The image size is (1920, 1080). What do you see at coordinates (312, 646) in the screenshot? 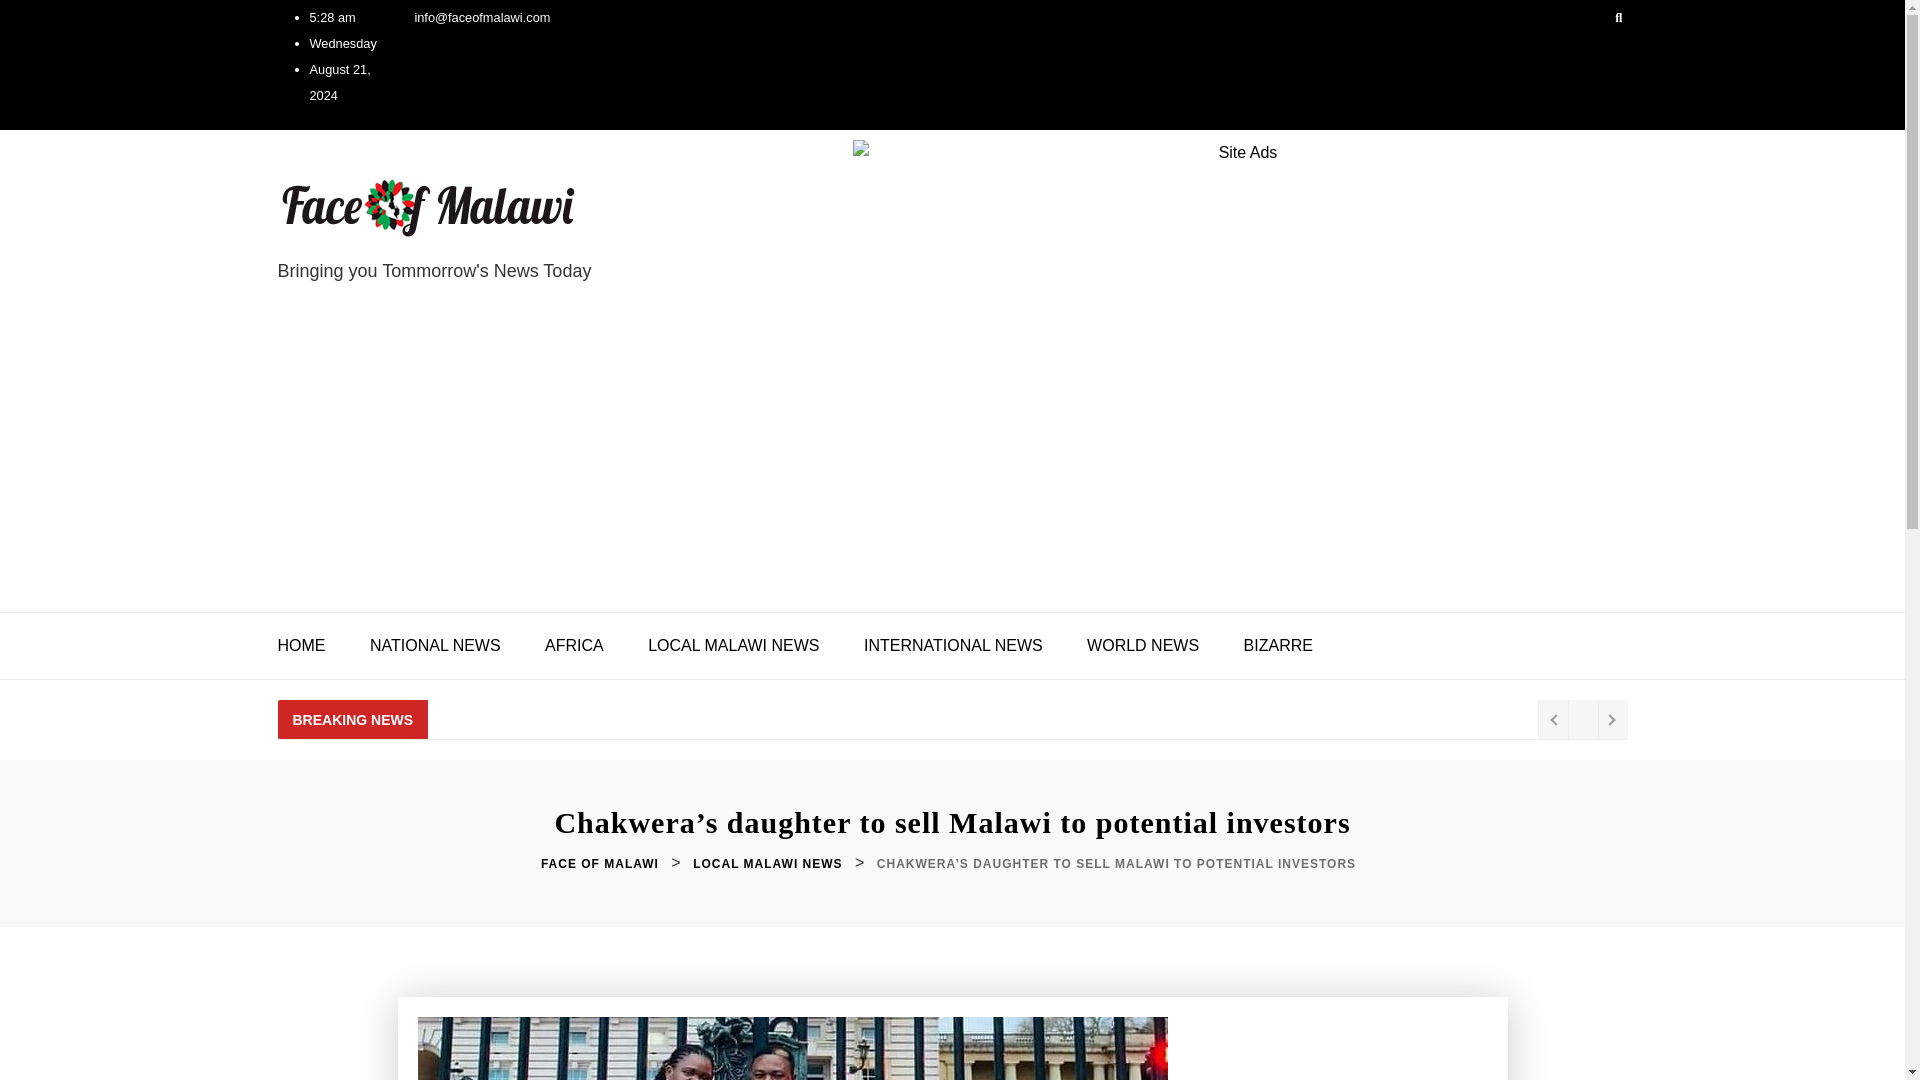
I see `HOME` at bounding box center [312, 646].